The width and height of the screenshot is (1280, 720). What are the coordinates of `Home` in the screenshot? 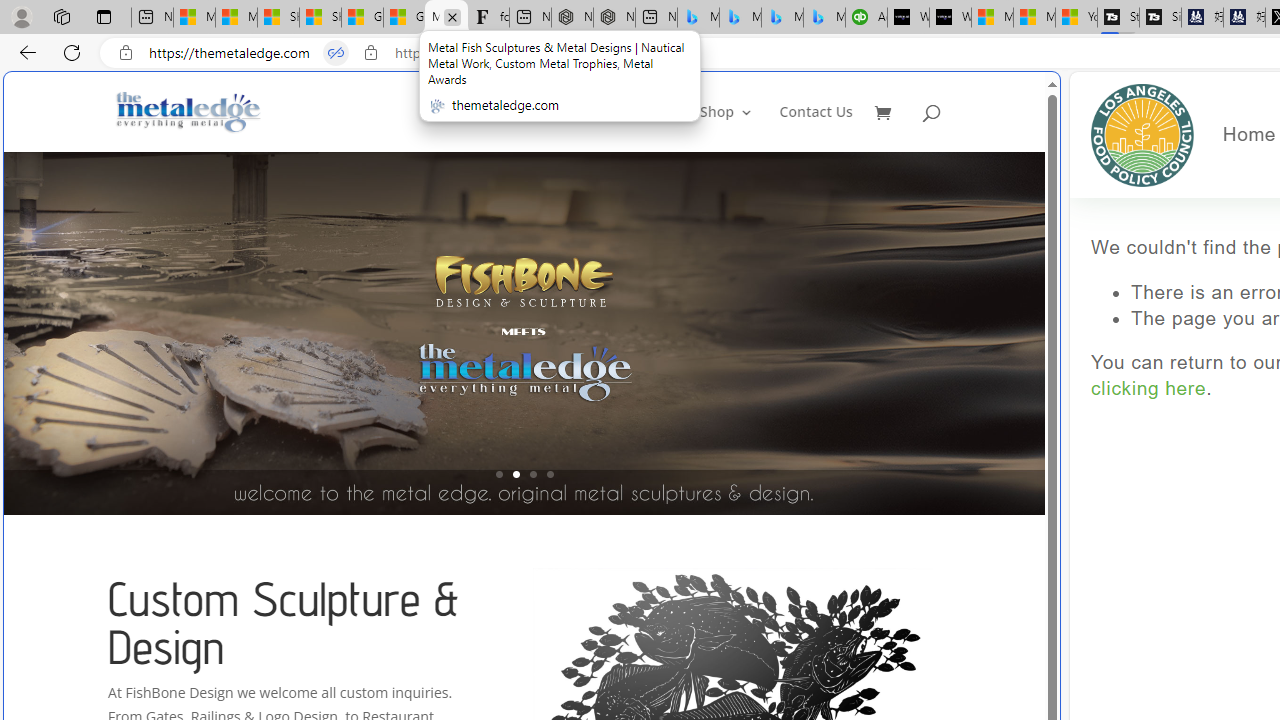 It's located at (665, 128).